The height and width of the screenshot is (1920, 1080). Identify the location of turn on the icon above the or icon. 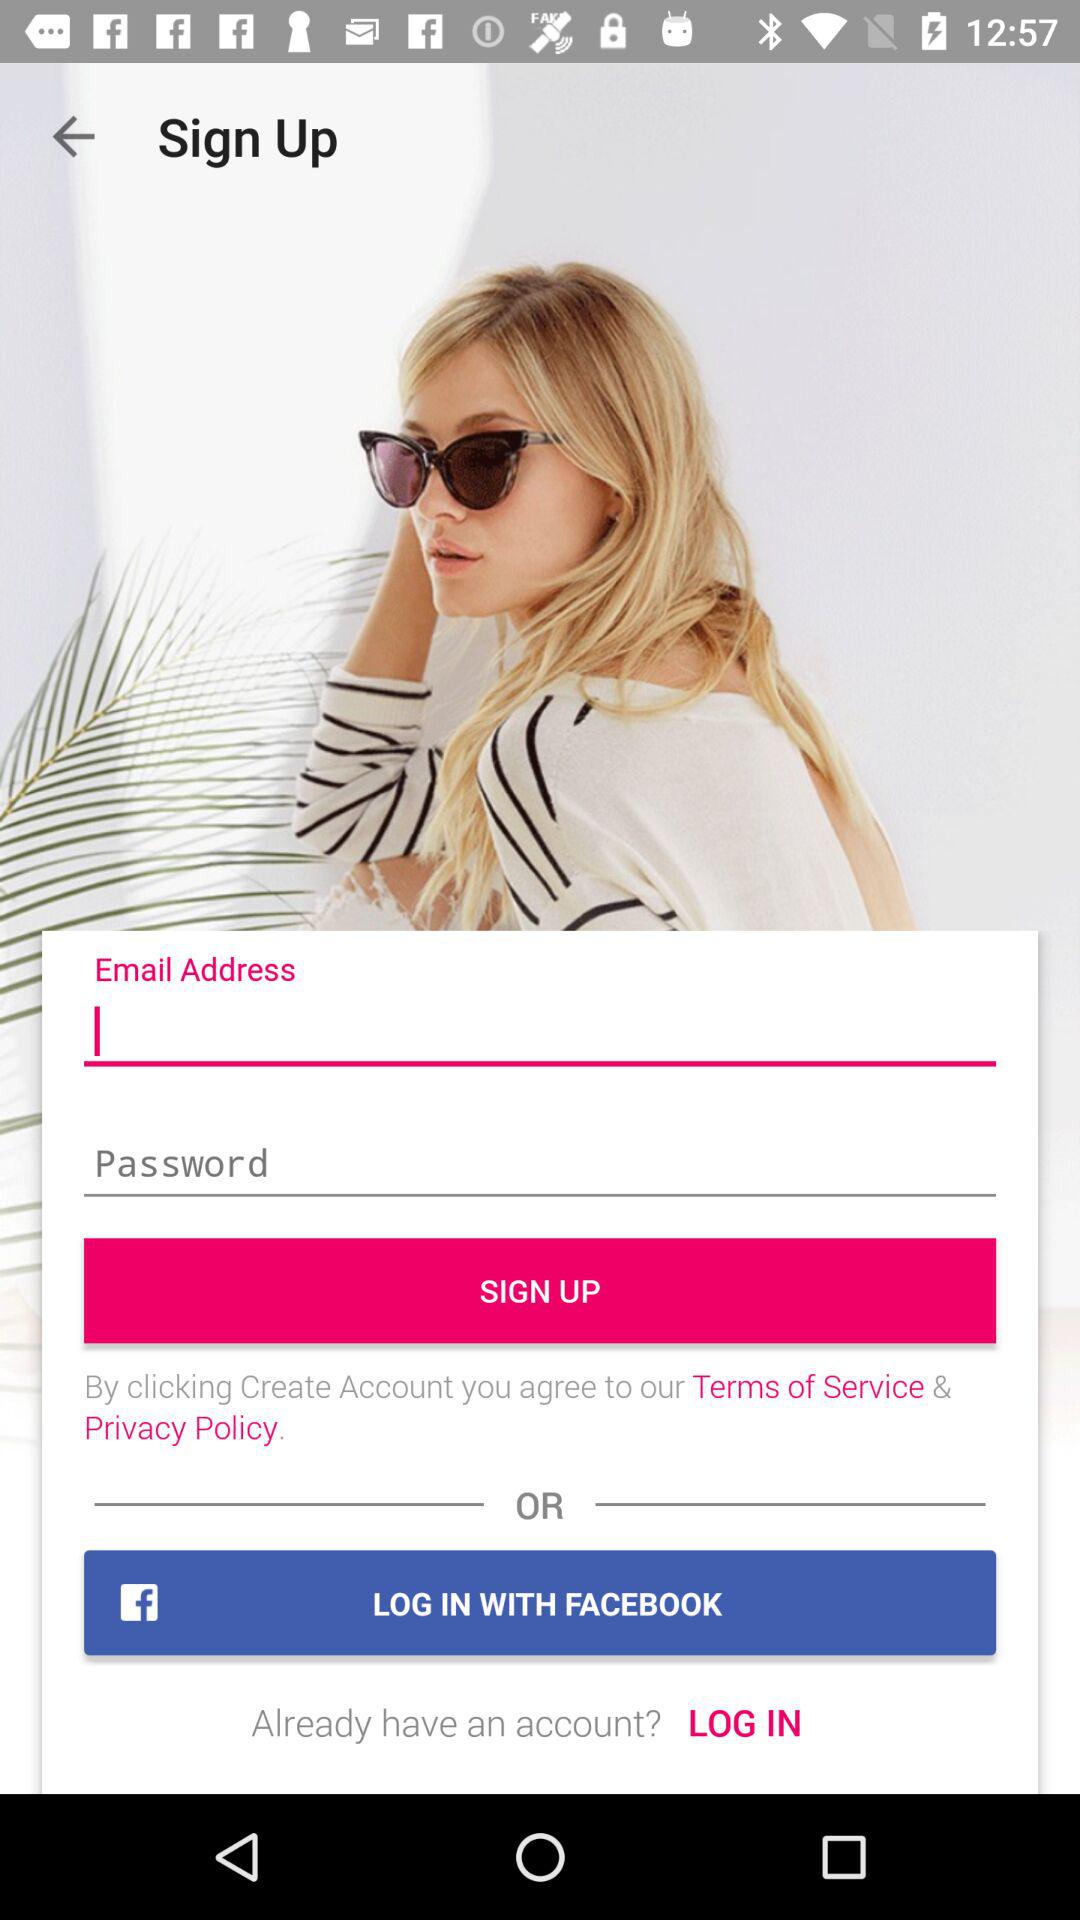
(540, 1406).